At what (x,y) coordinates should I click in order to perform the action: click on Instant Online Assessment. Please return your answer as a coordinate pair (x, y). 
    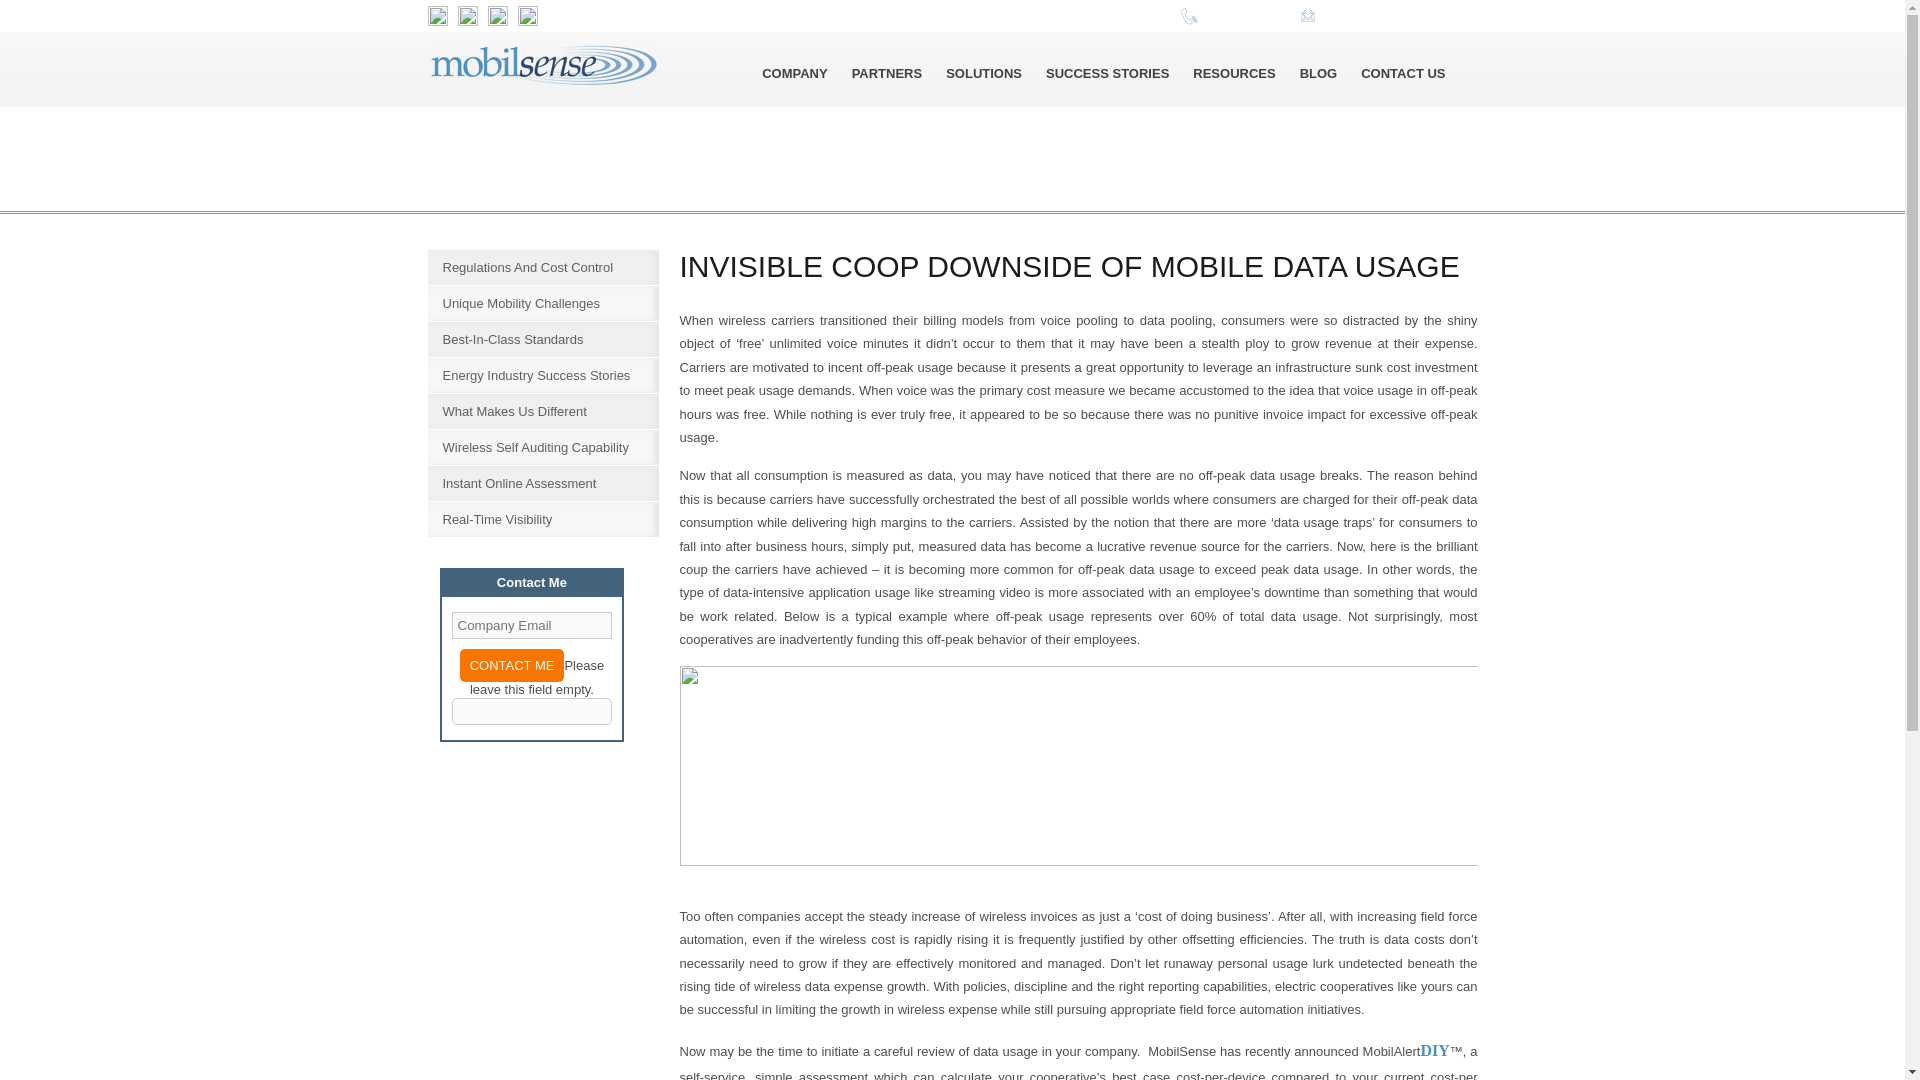
    Looking at the image, I should click on (550, 483).